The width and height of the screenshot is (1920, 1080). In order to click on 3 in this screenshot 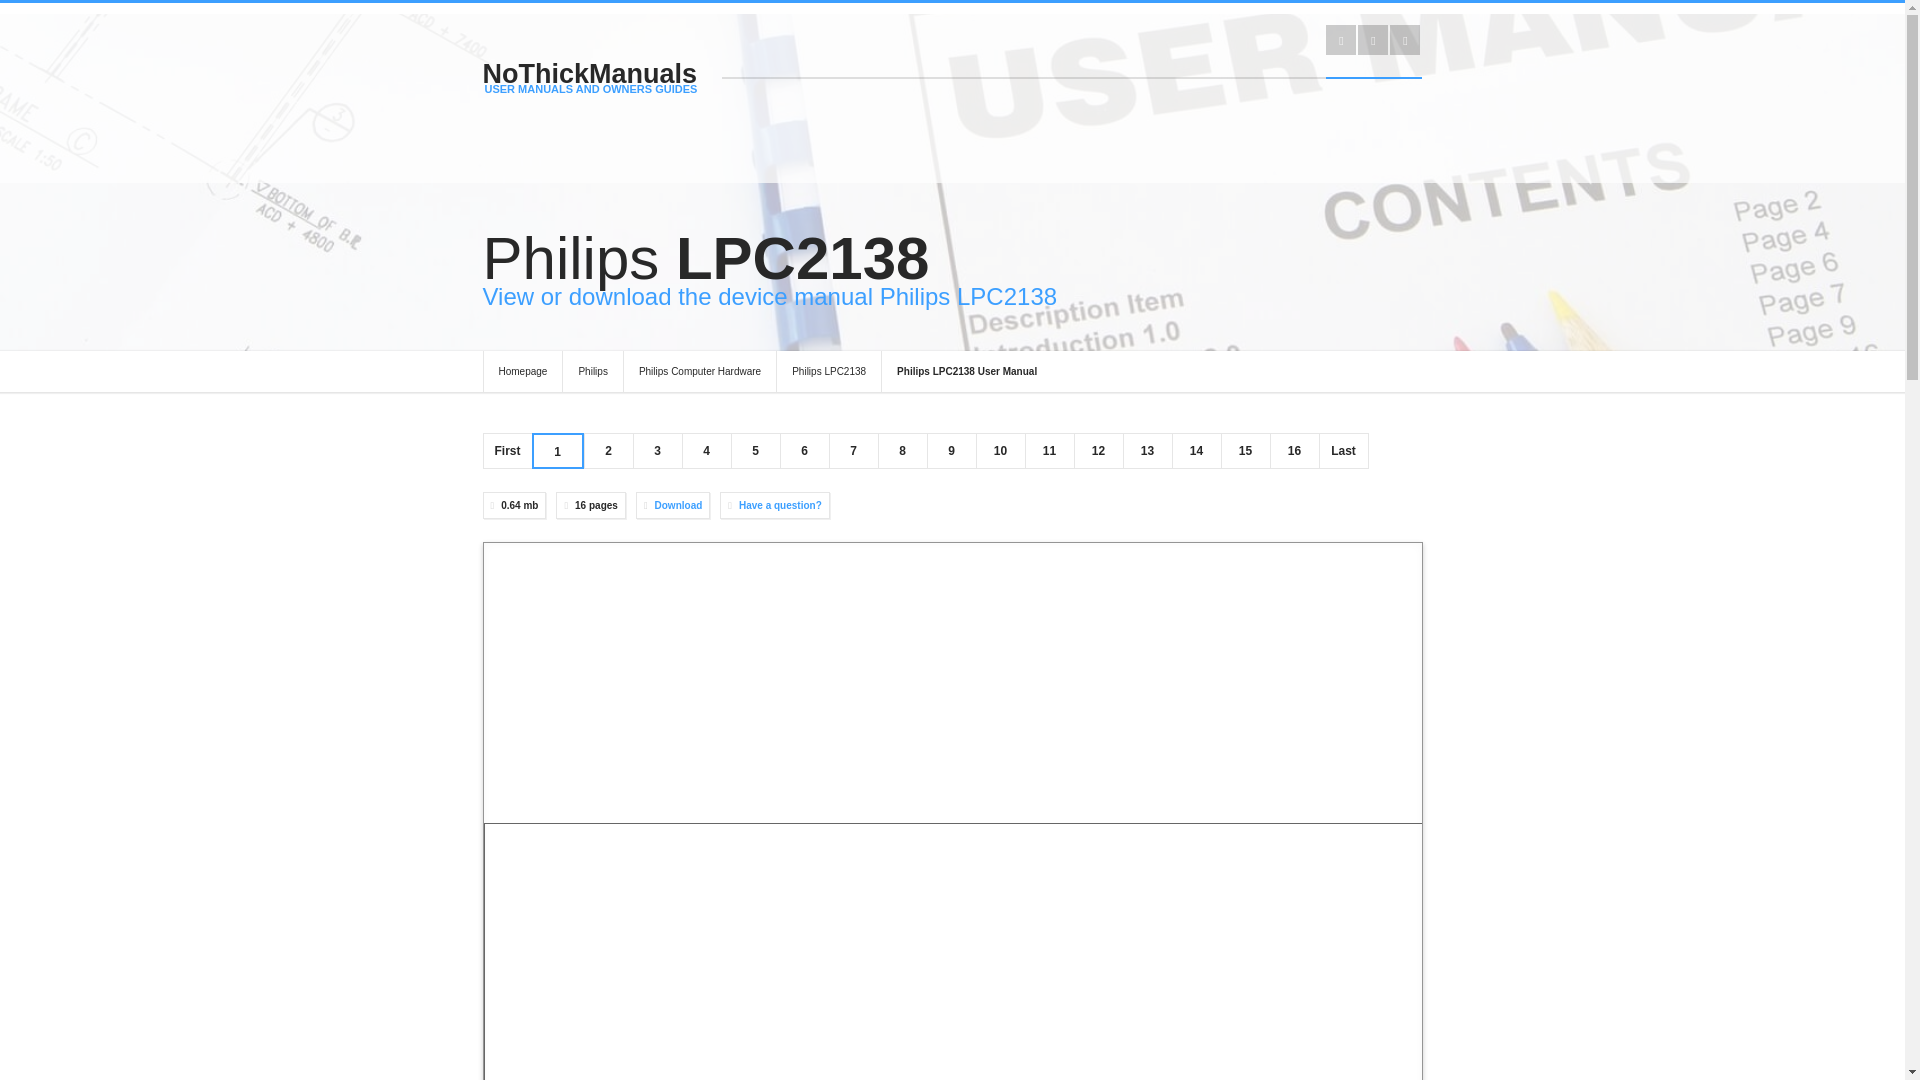, I will do `click(657, 450)`.